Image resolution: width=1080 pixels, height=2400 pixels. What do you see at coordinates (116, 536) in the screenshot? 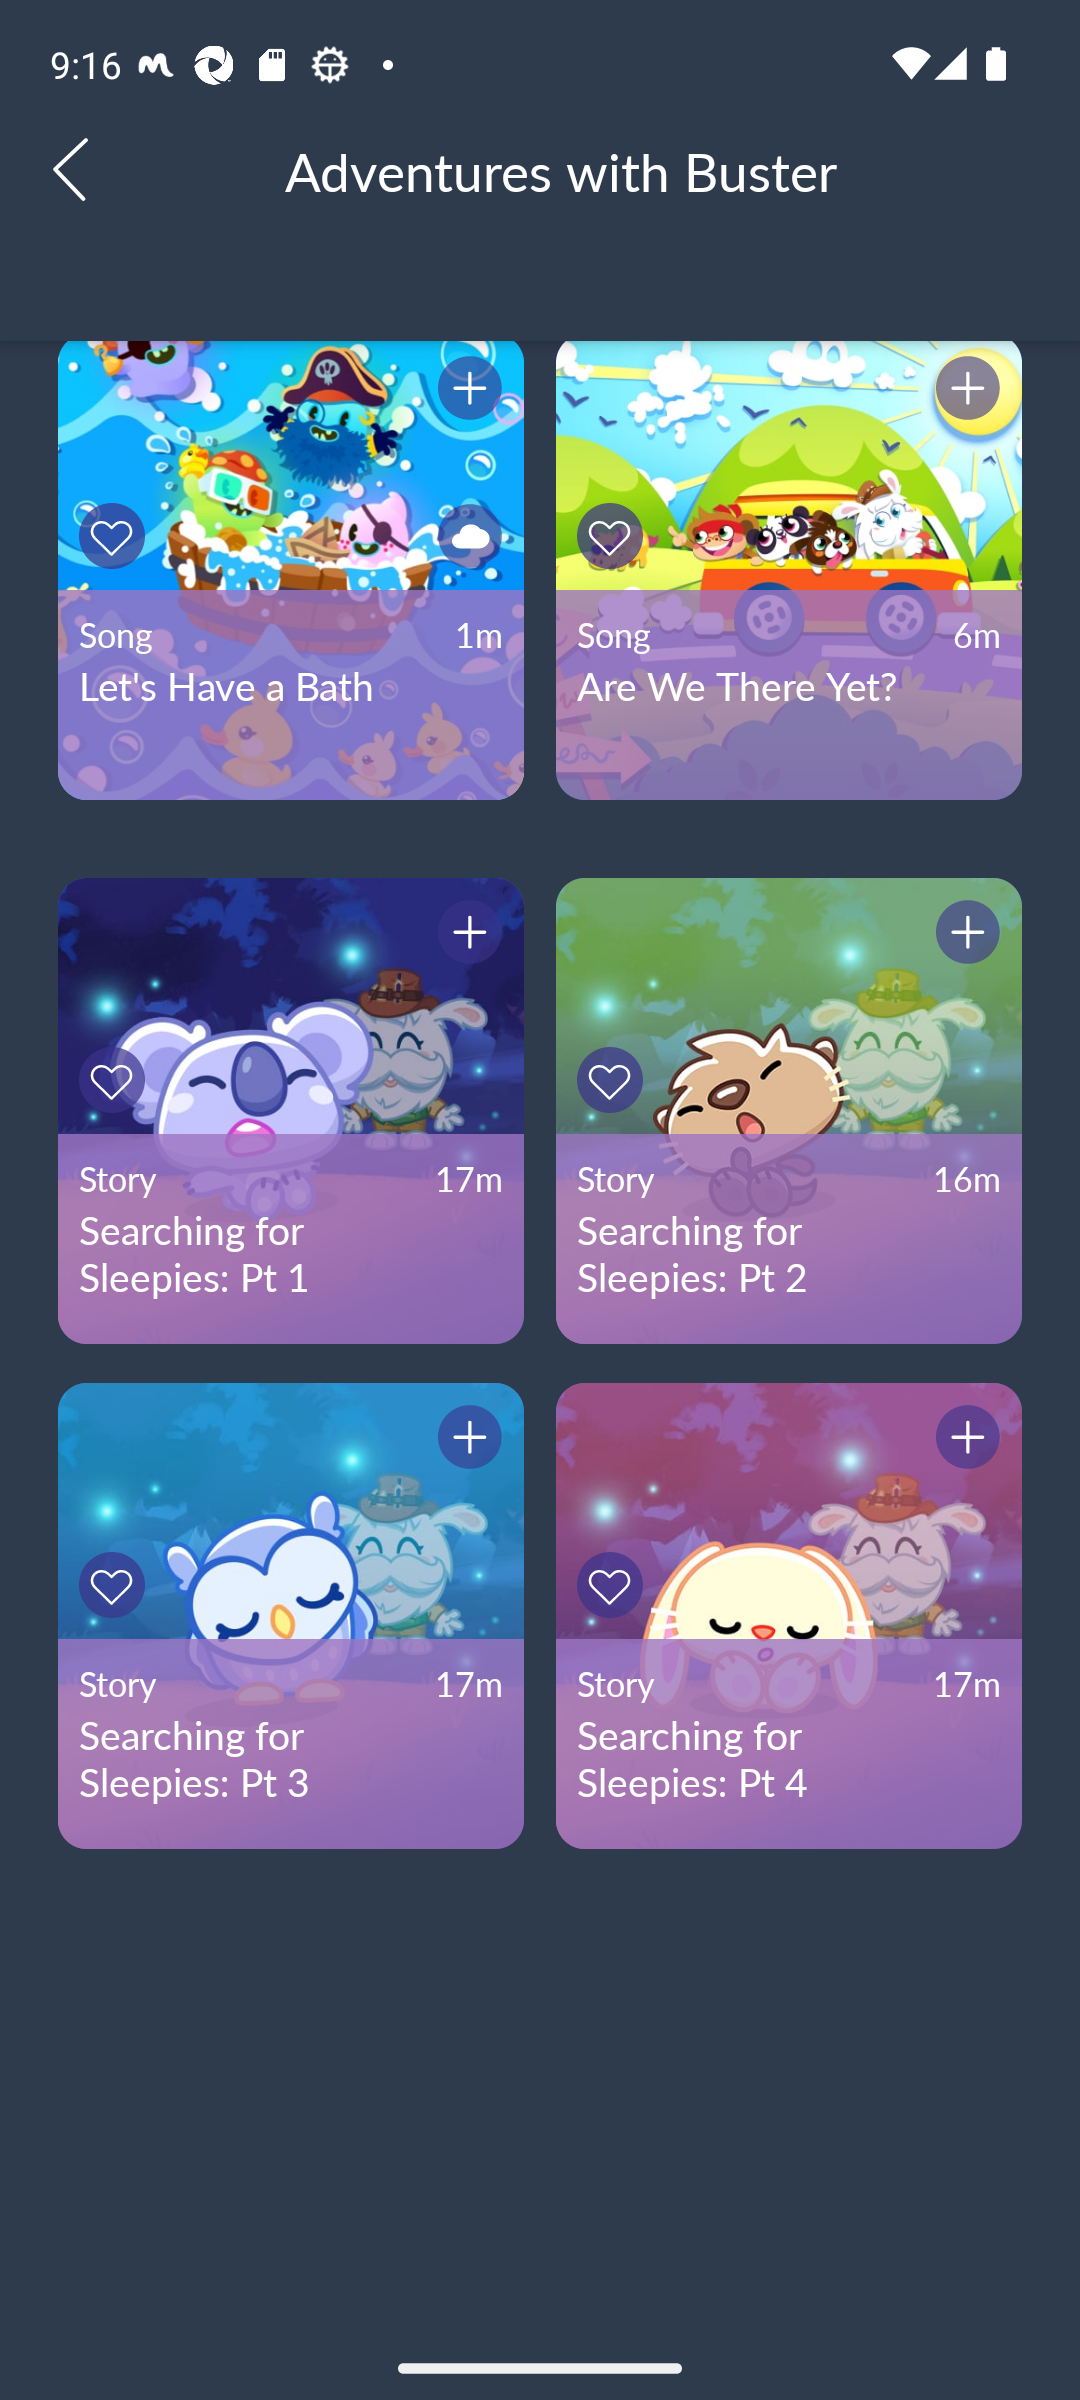
I see `Button` at bounding box center [116, 536].